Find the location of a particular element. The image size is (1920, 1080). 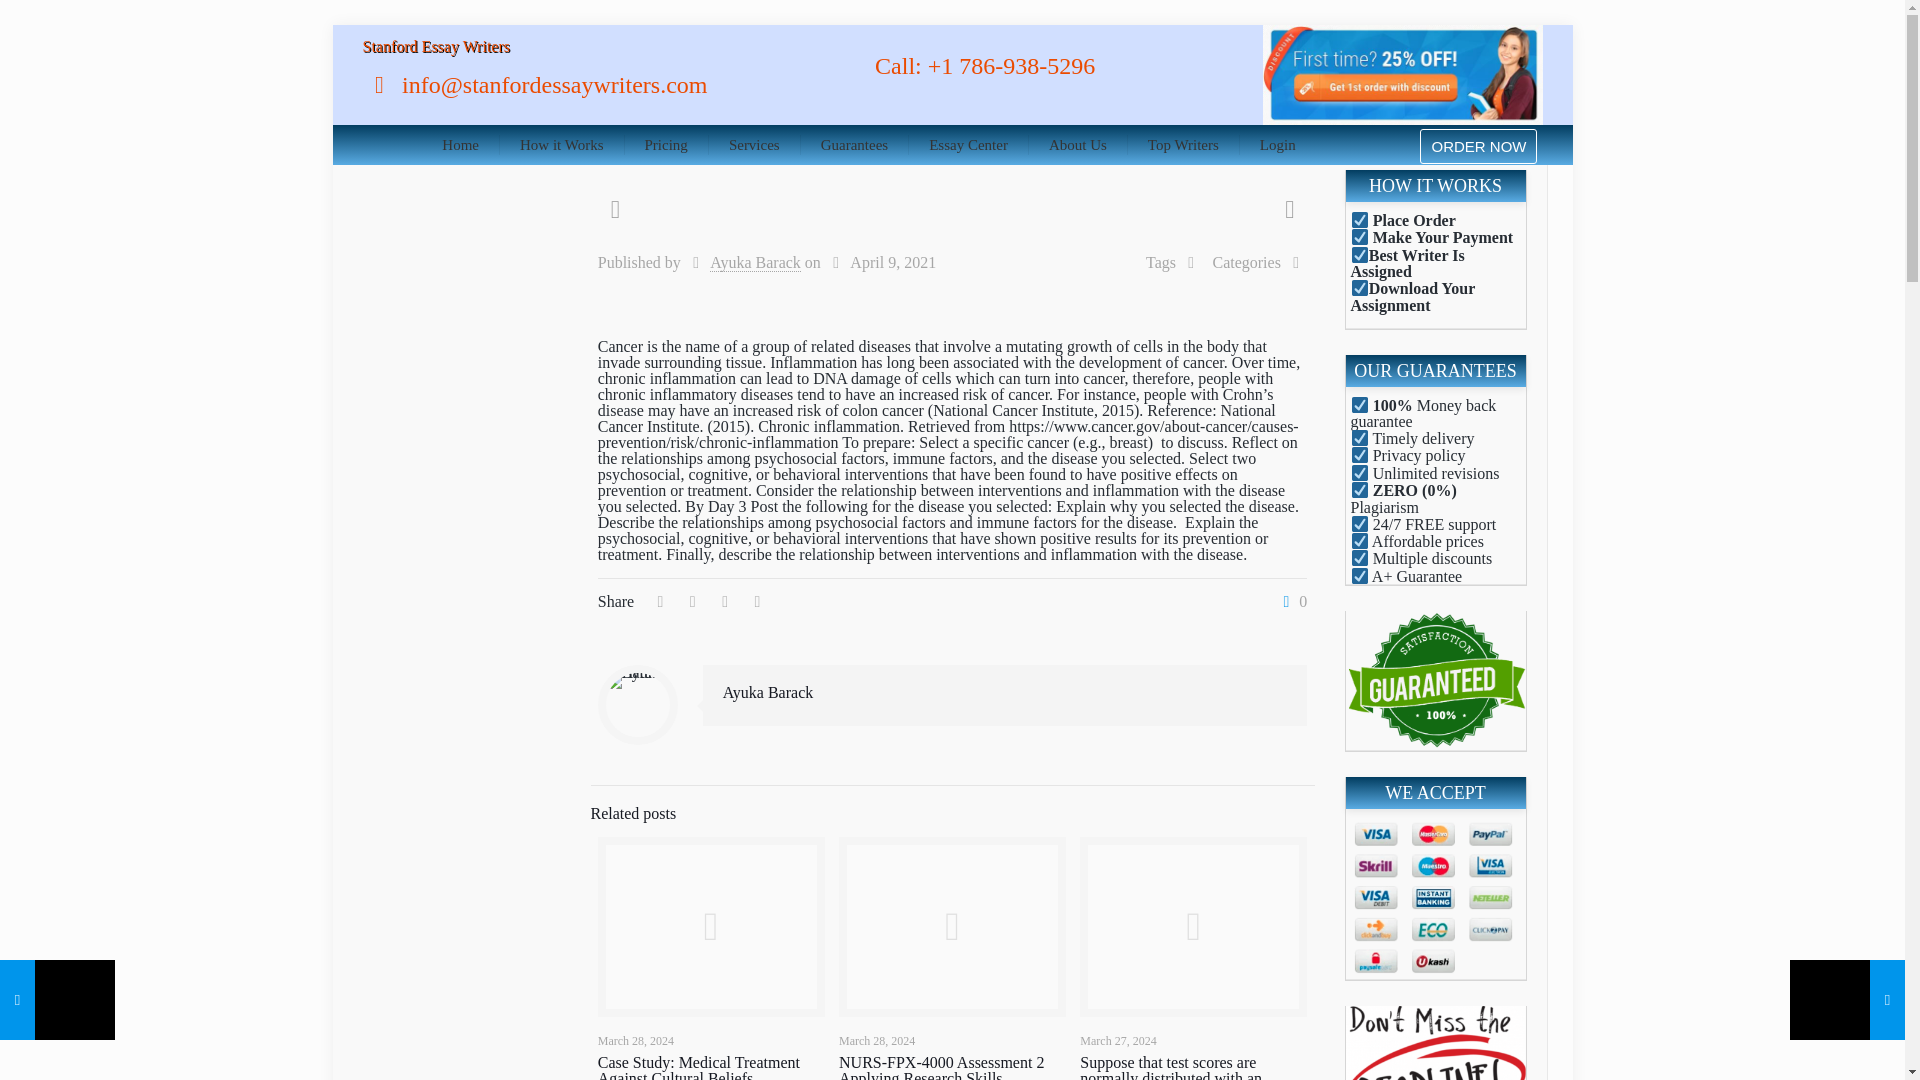

Pricing is located at coordinates (666, 145).